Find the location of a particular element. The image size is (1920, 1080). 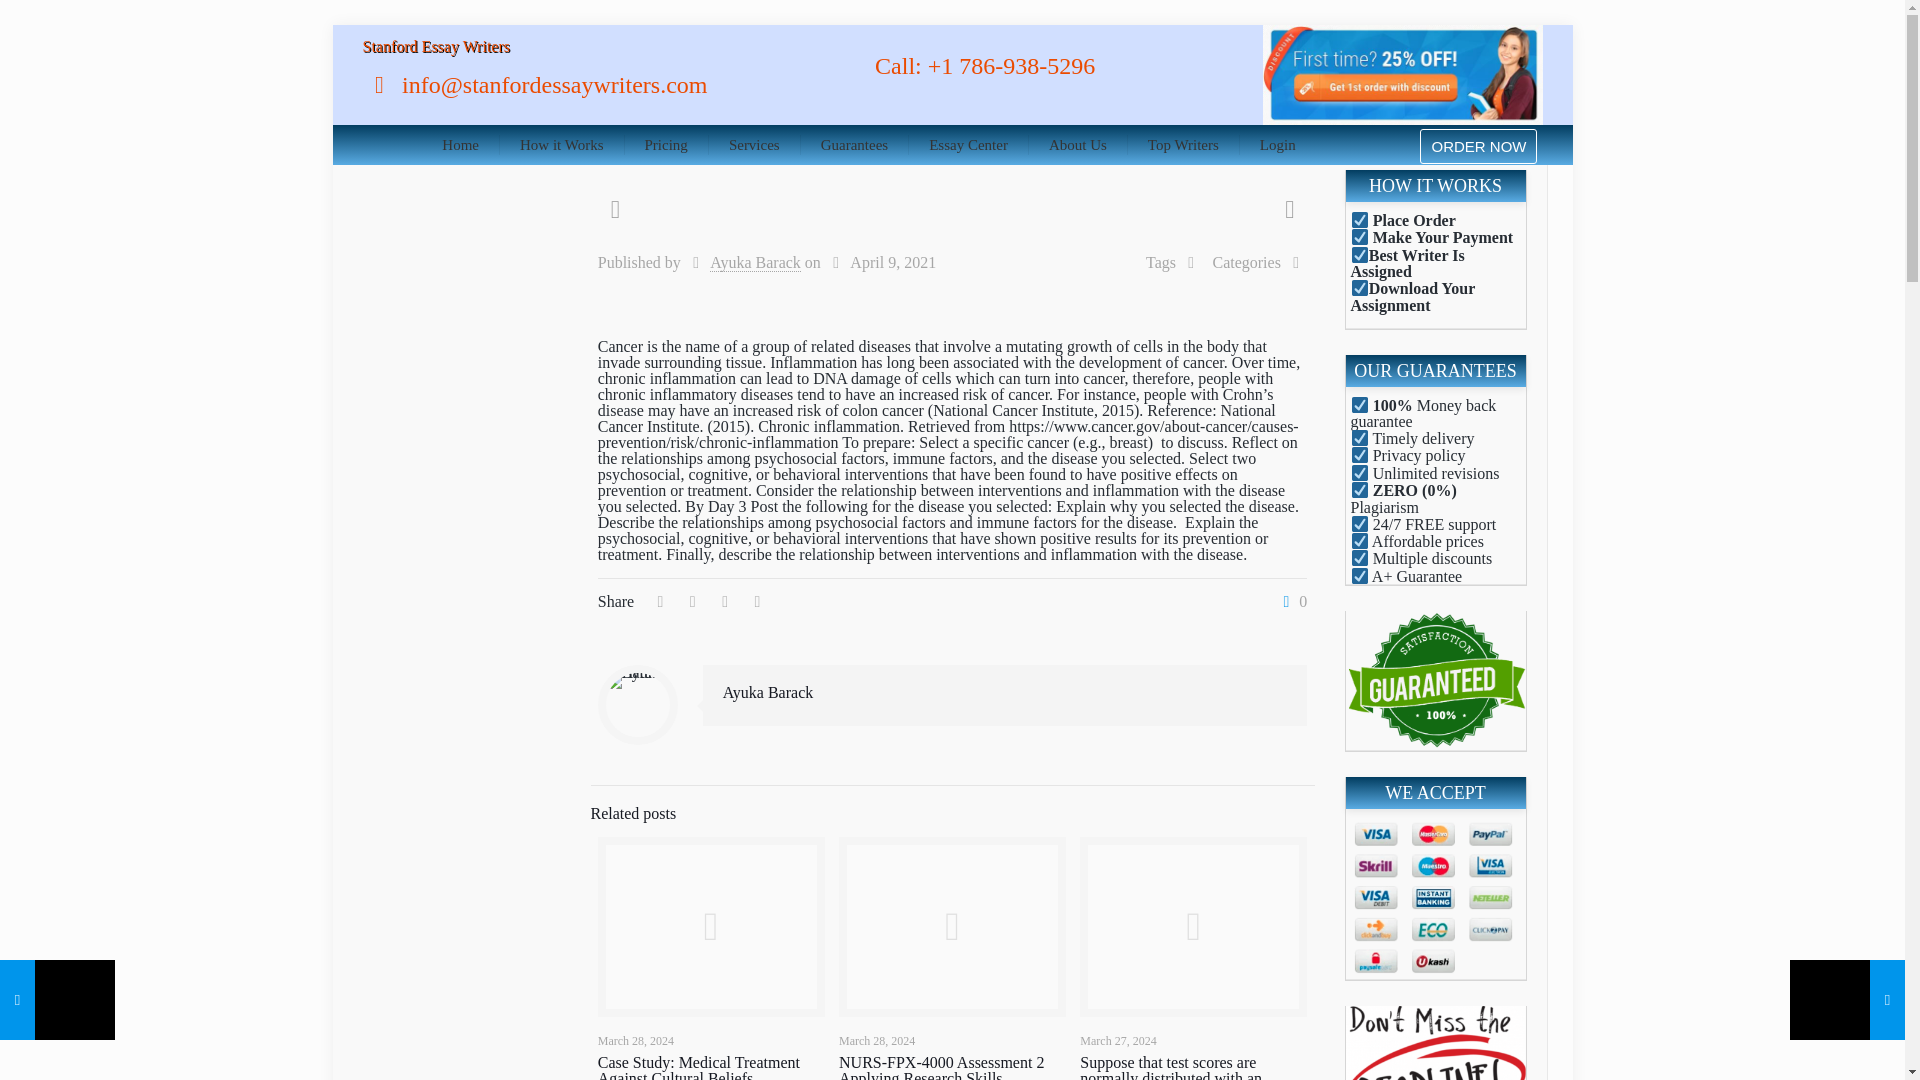

Pricing is located at coordinates (666, 145).